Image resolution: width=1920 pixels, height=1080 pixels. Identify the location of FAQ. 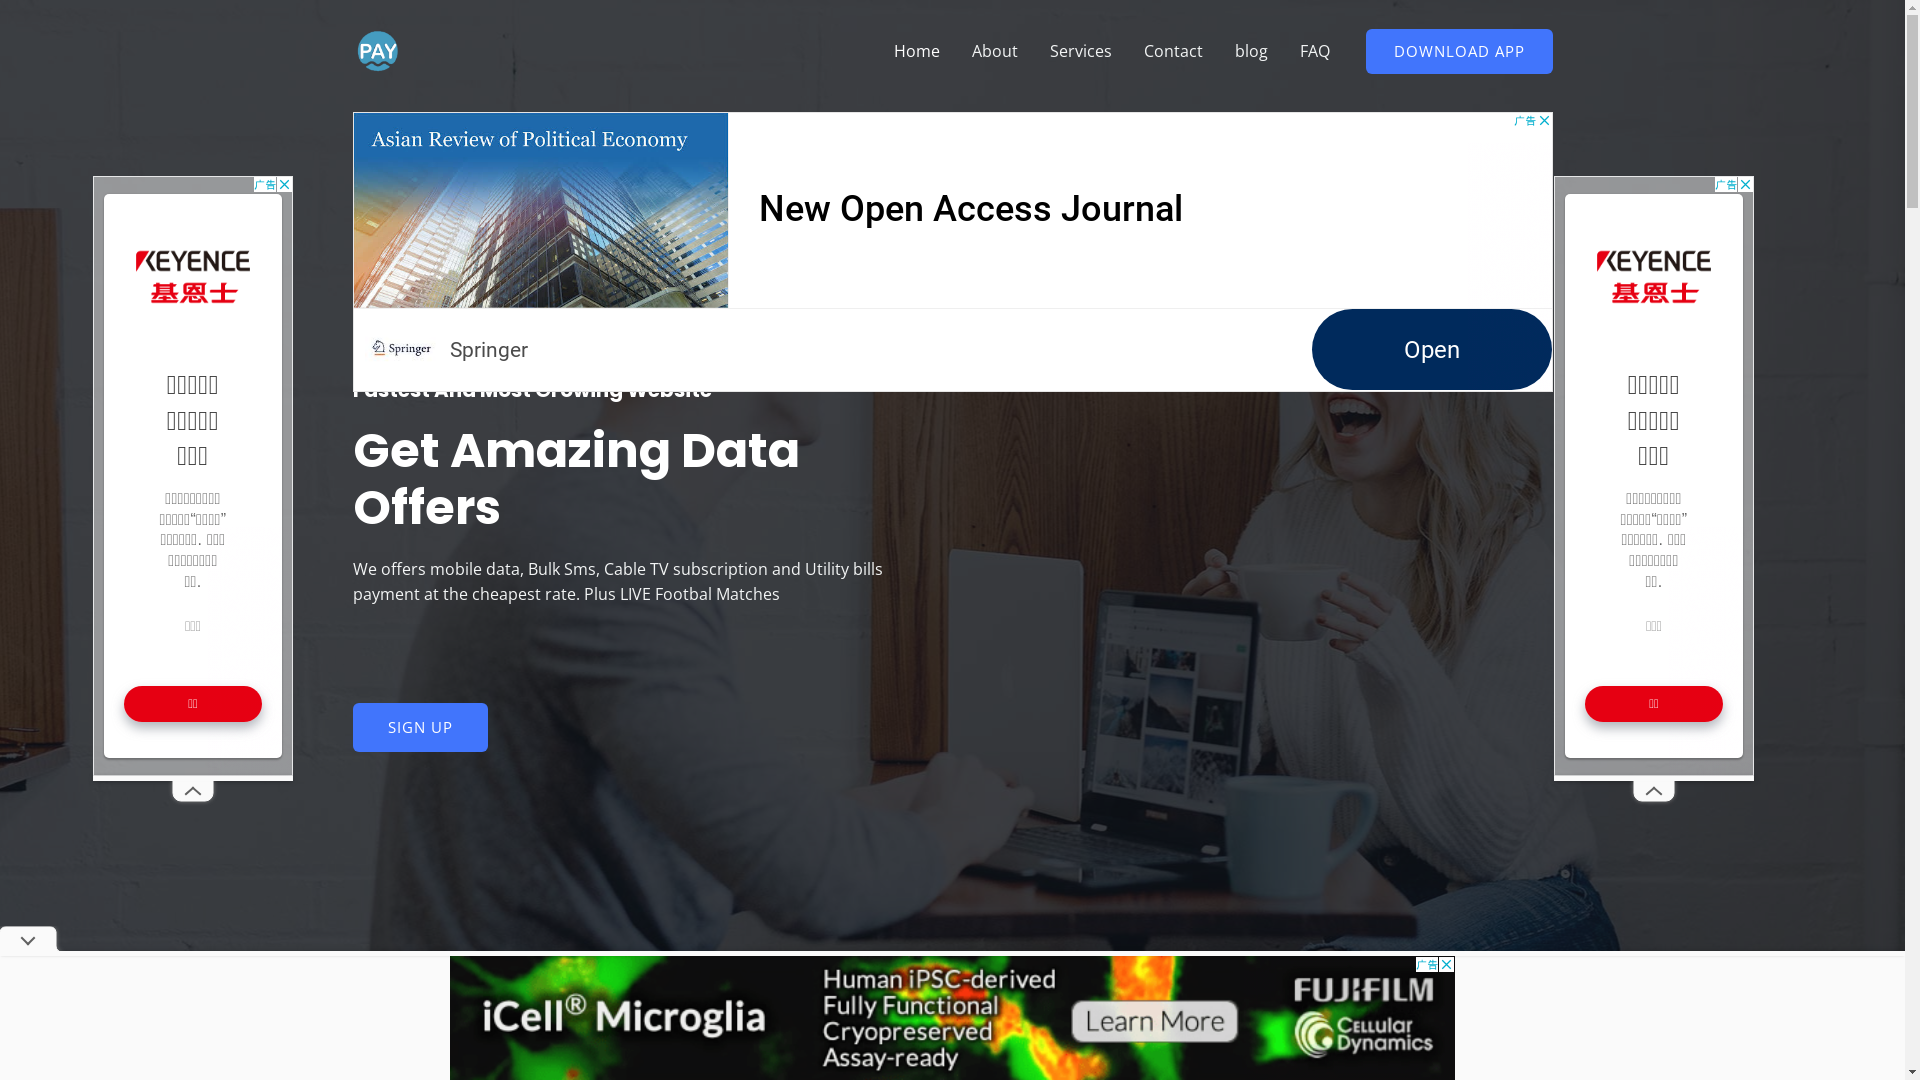
(1315, 51).